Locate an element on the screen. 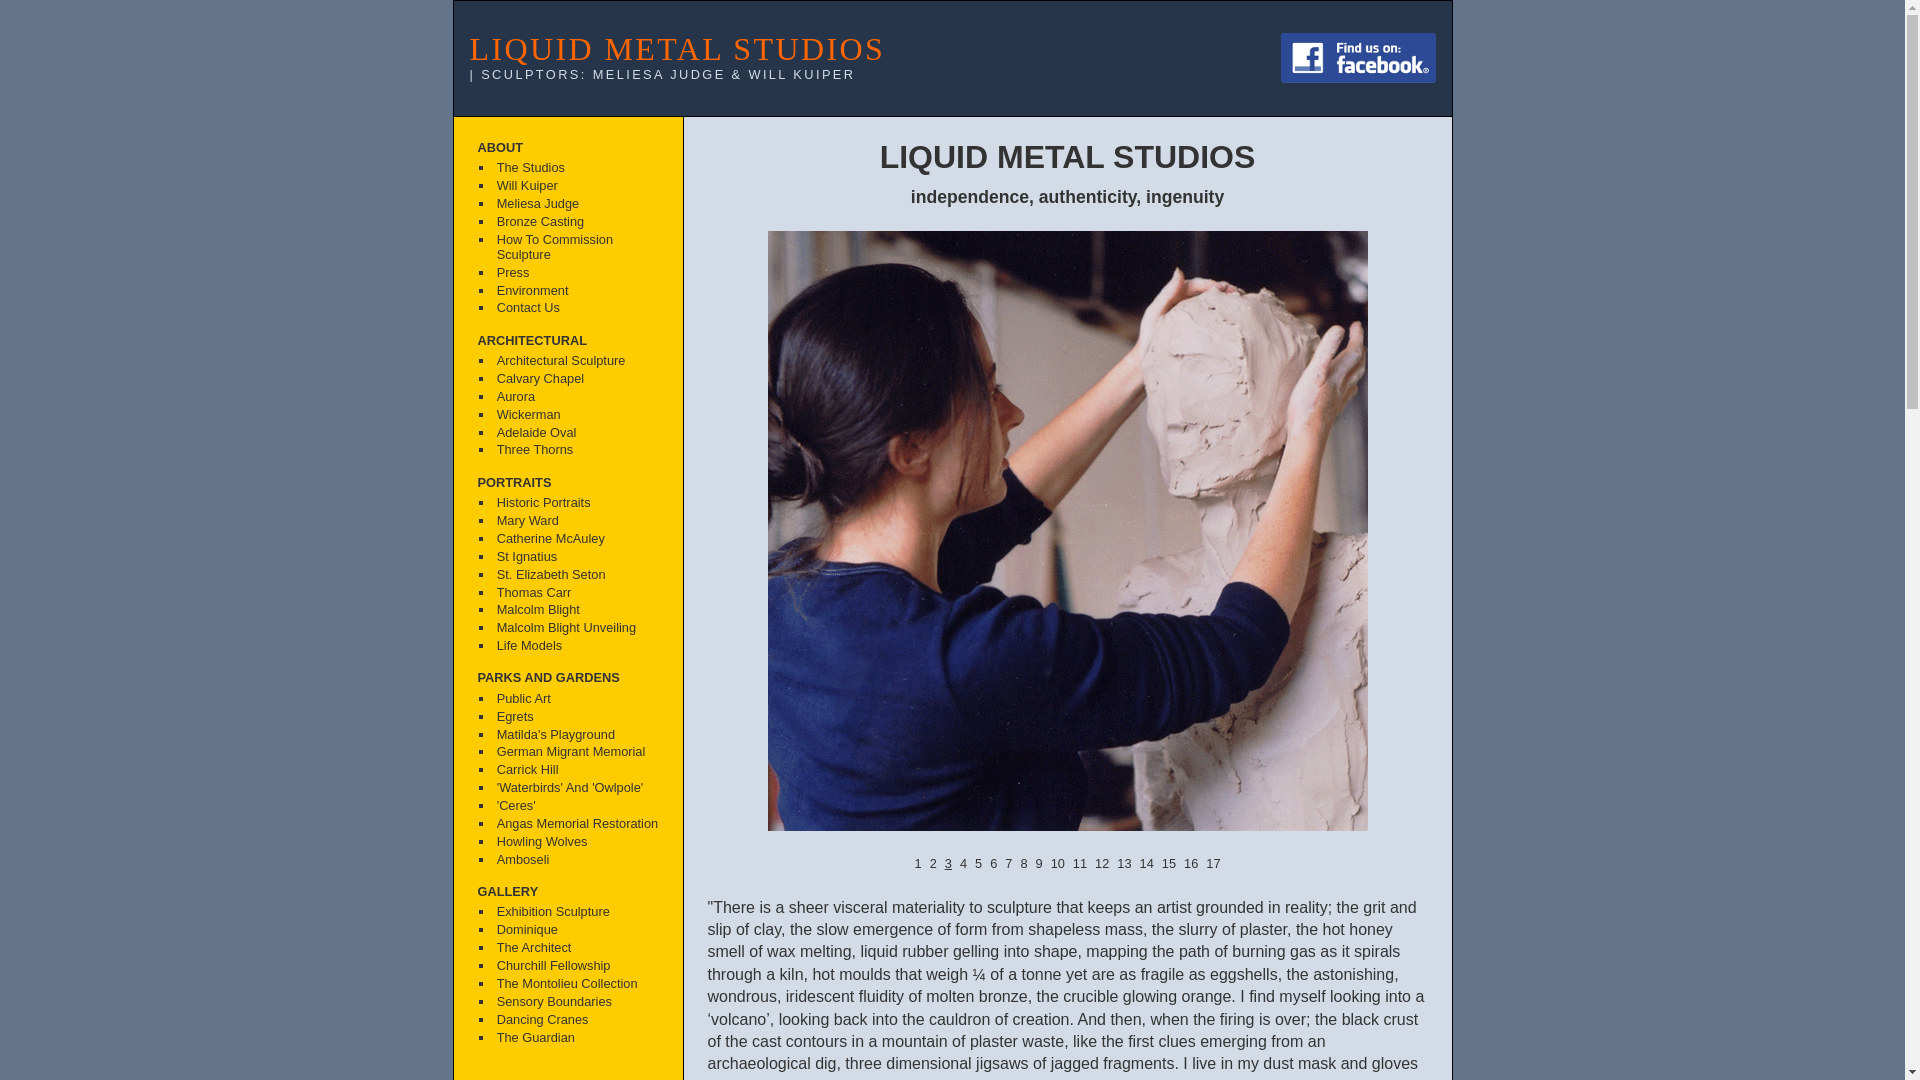  6 is located at coordinates (994, 864).